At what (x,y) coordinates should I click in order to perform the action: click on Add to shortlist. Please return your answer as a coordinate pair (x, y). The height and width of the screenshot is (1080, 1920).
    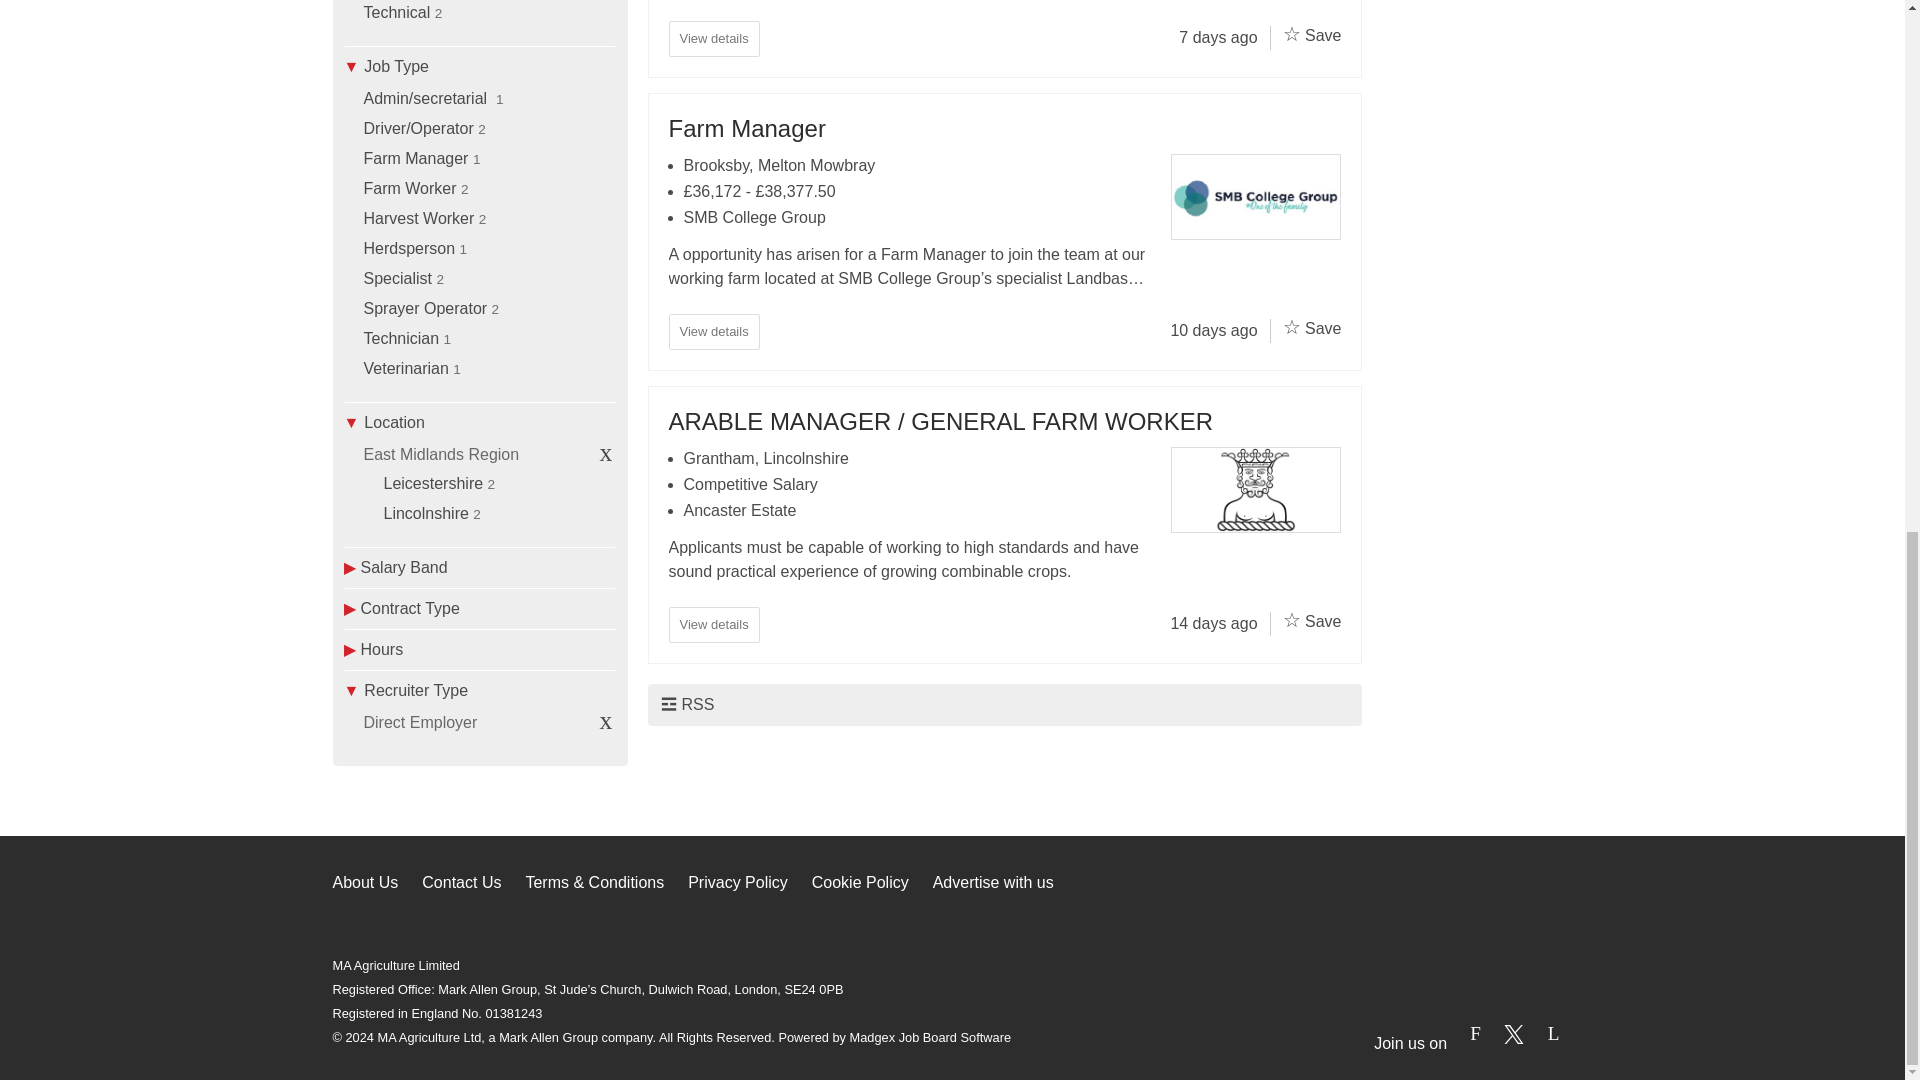
    Looking at the image, I should click on (1292, 34).